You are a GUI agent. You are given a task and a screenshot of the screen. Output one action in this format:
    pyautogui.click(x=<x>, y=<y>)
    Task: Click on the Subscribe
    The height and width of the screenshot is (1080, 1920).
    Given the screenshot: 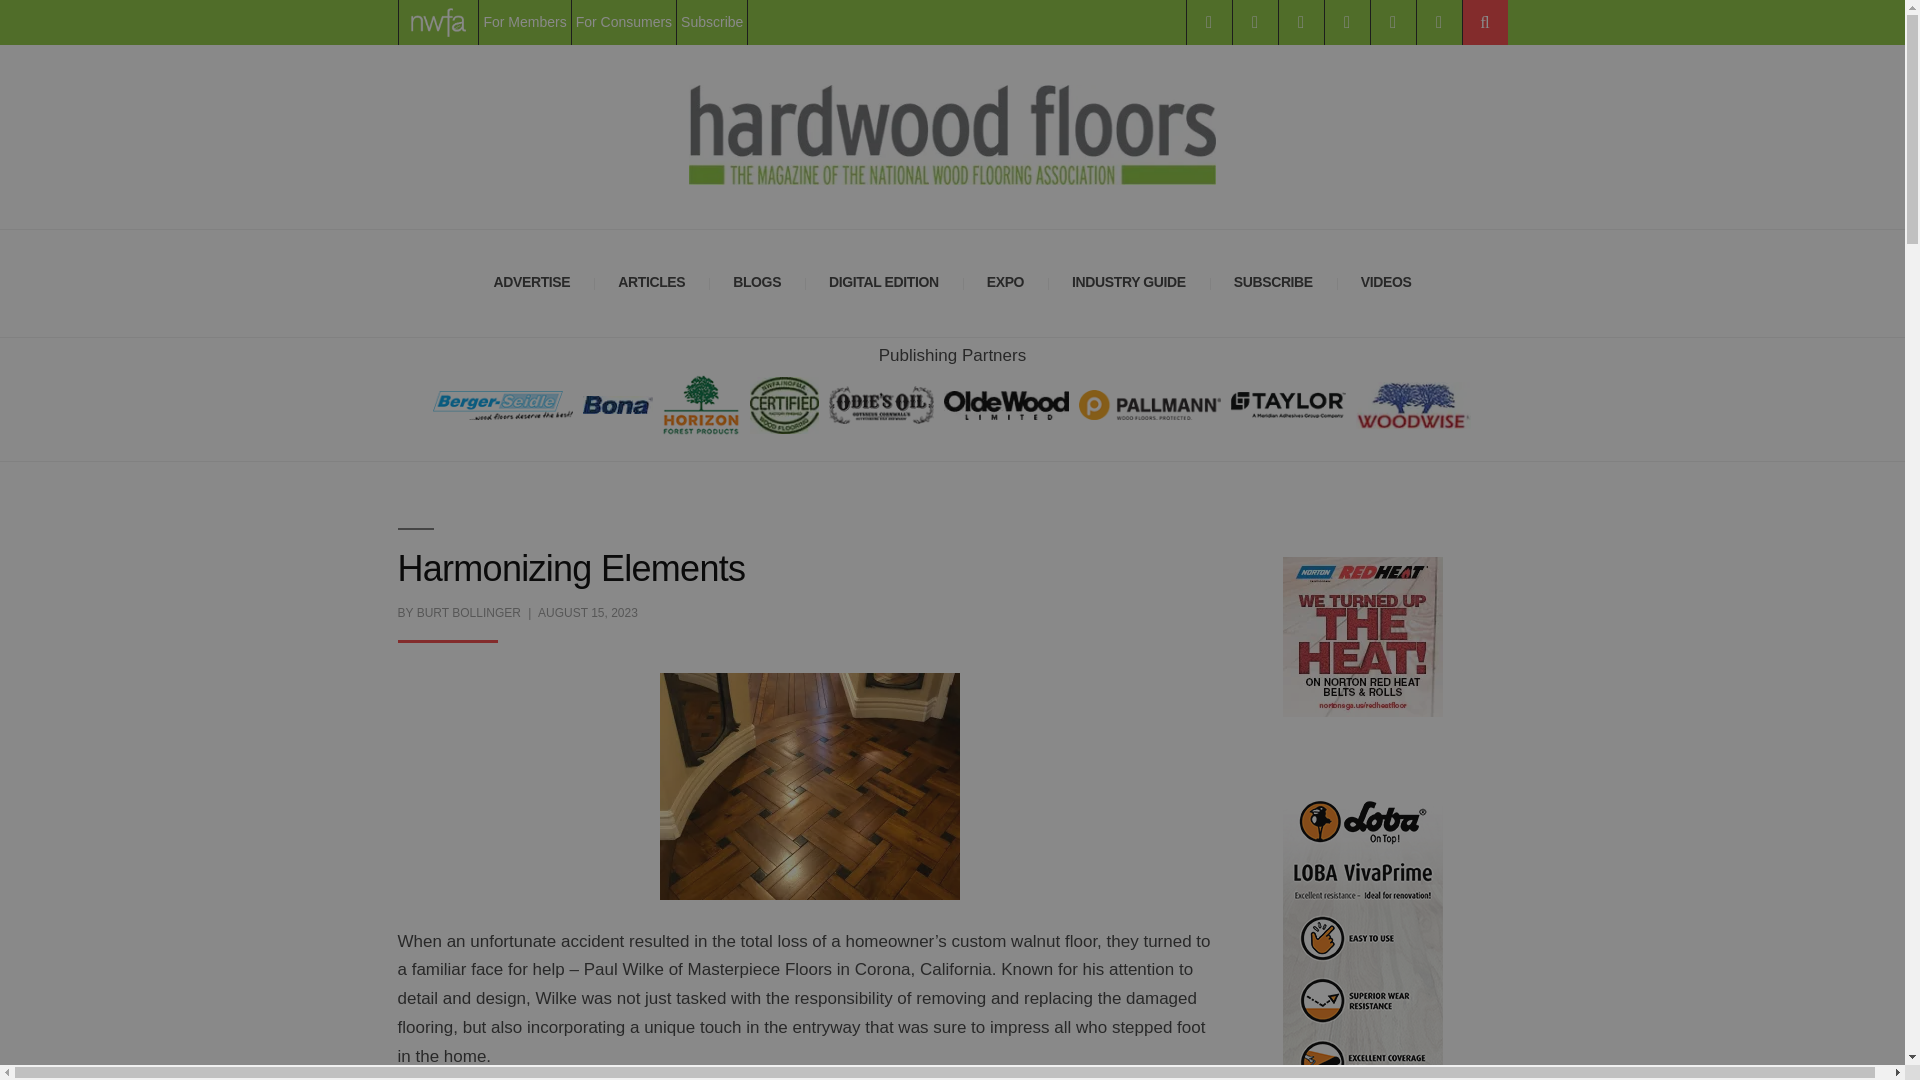 What is the action you would take?
    pyautogui.click(x=712, y=22)
    